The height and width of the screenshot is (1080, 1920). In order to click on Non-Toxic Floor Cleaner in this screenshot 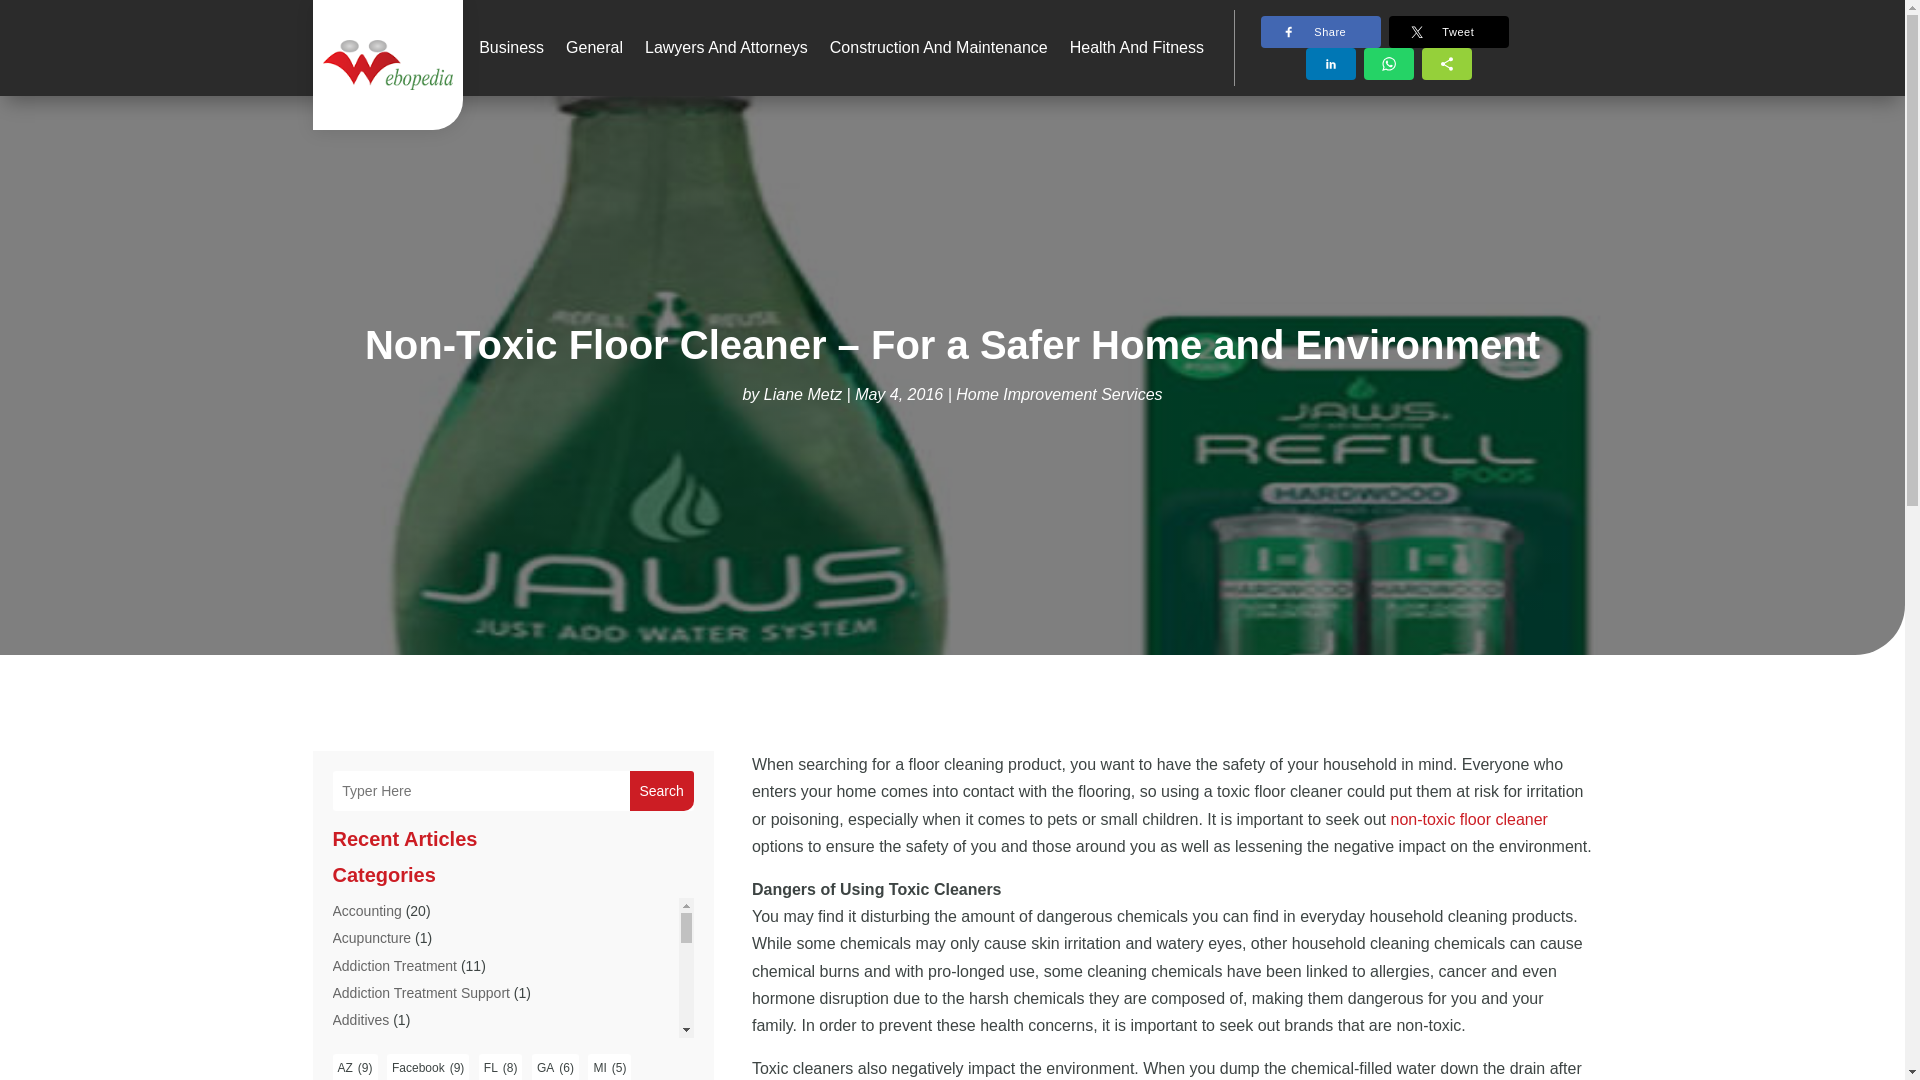, I will do `click(1468, 820)`.